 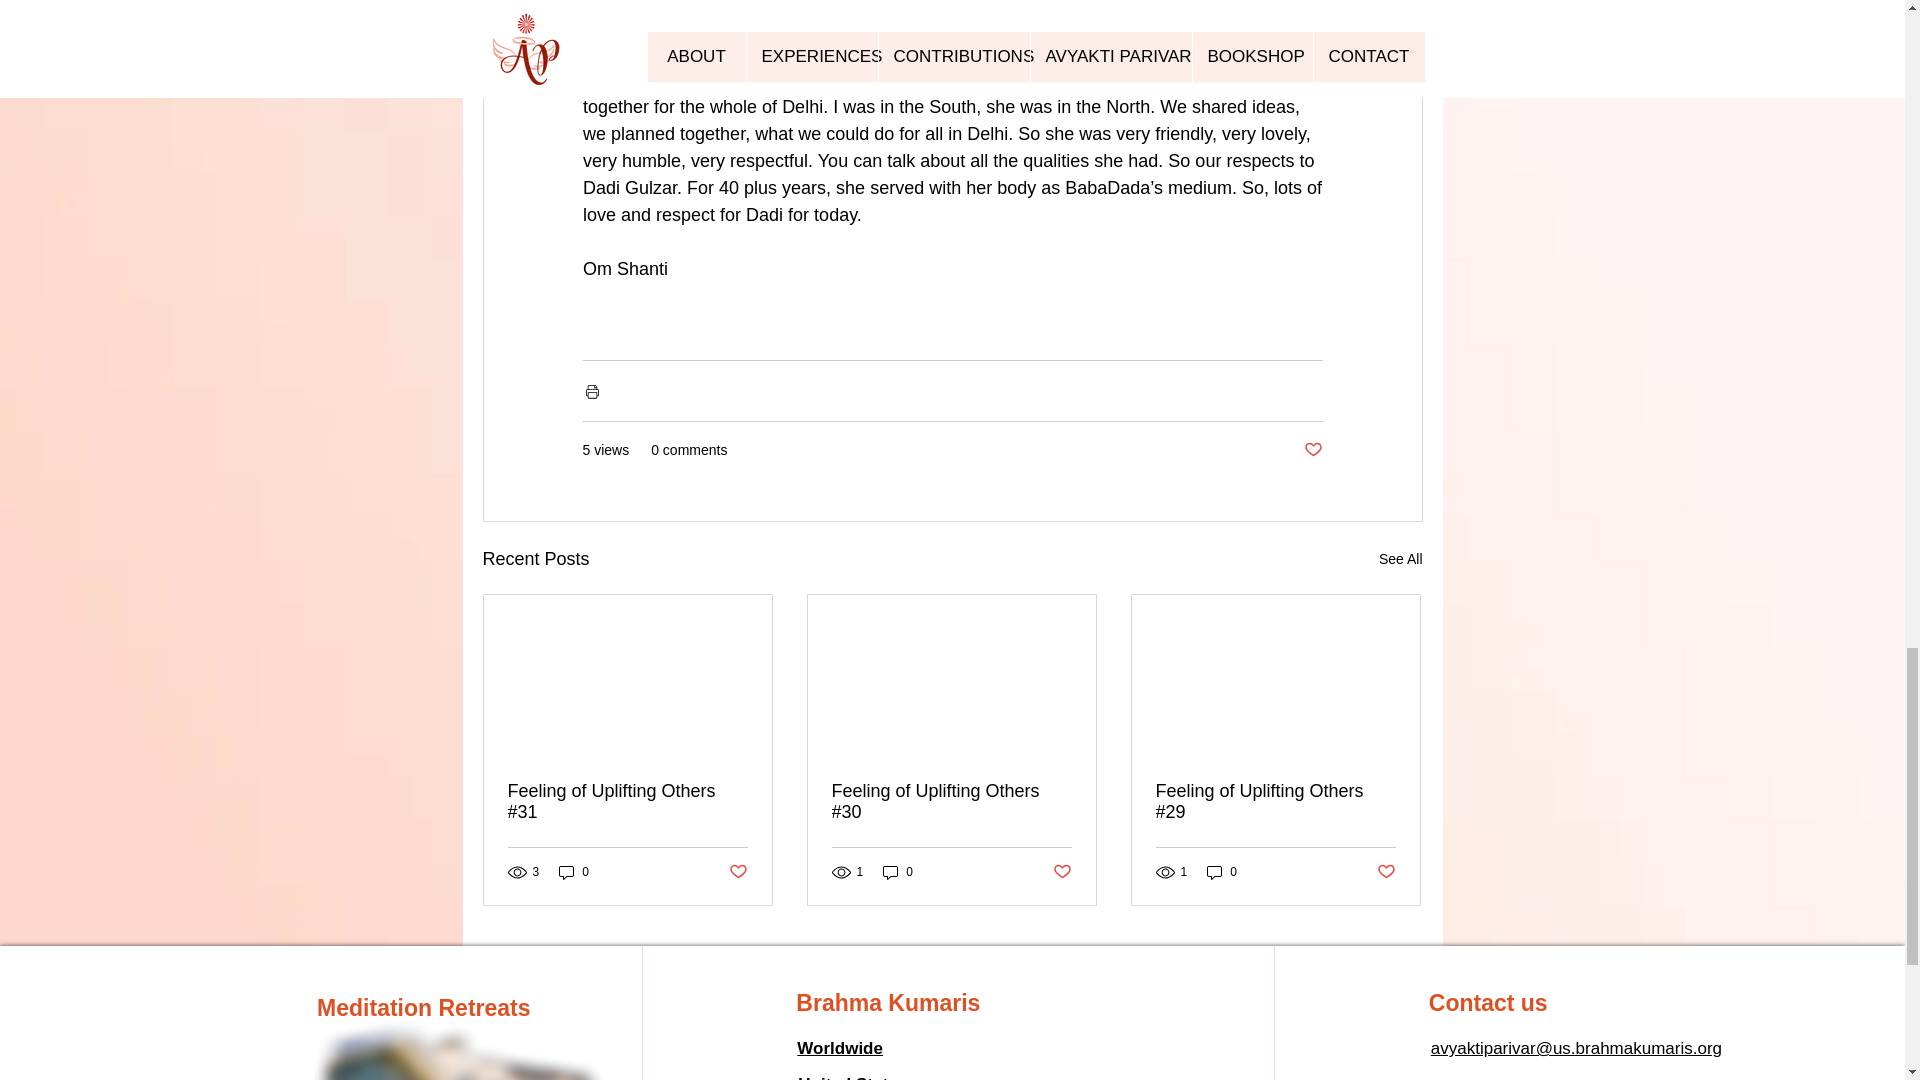 What do you see at coordinates (574, 872) in the screenshot?
I see `0` at bounding box center [574, 872].